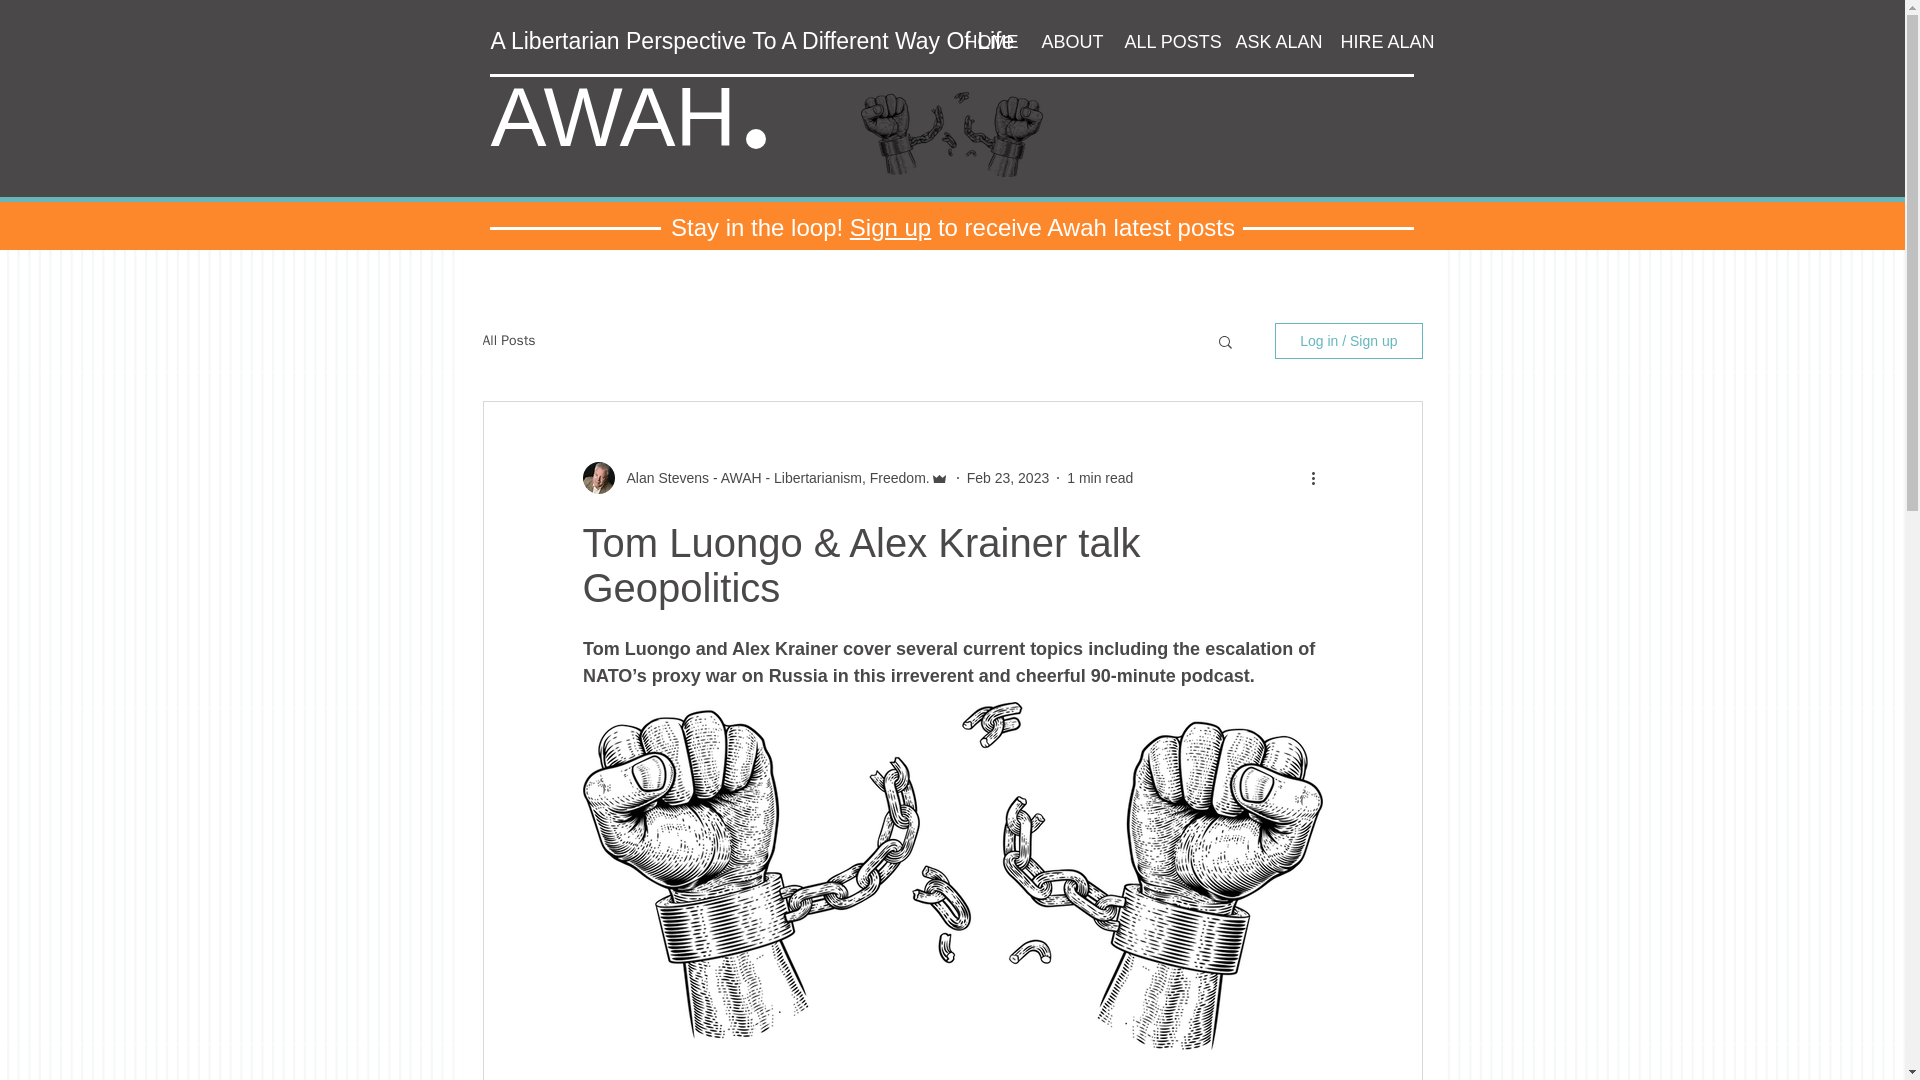 The height and width of the screenshot is (1080, 1920). I want to click on HIRE ALAN, so click(1380, 42).